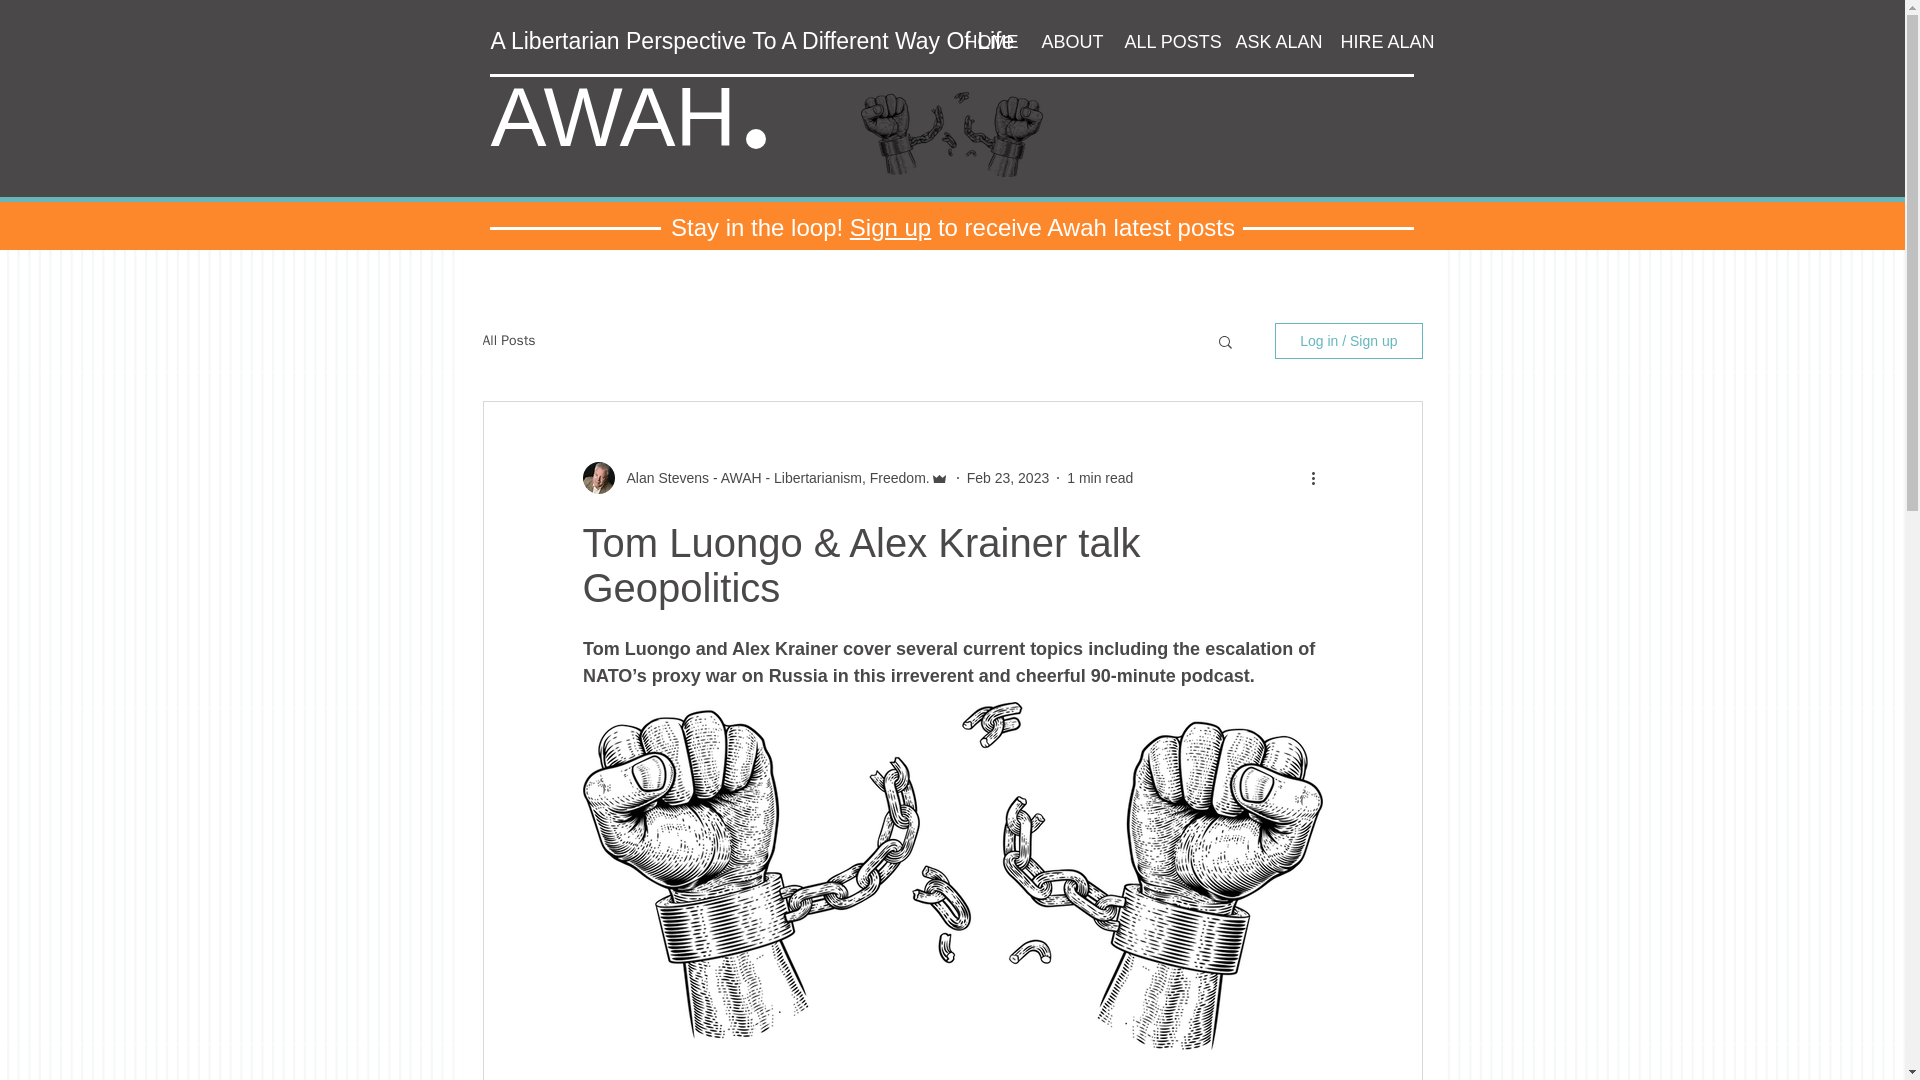 The height and width of the screenshot is (1080, 1920). I want to click on HIRE ALAN, so click(1380, 42).